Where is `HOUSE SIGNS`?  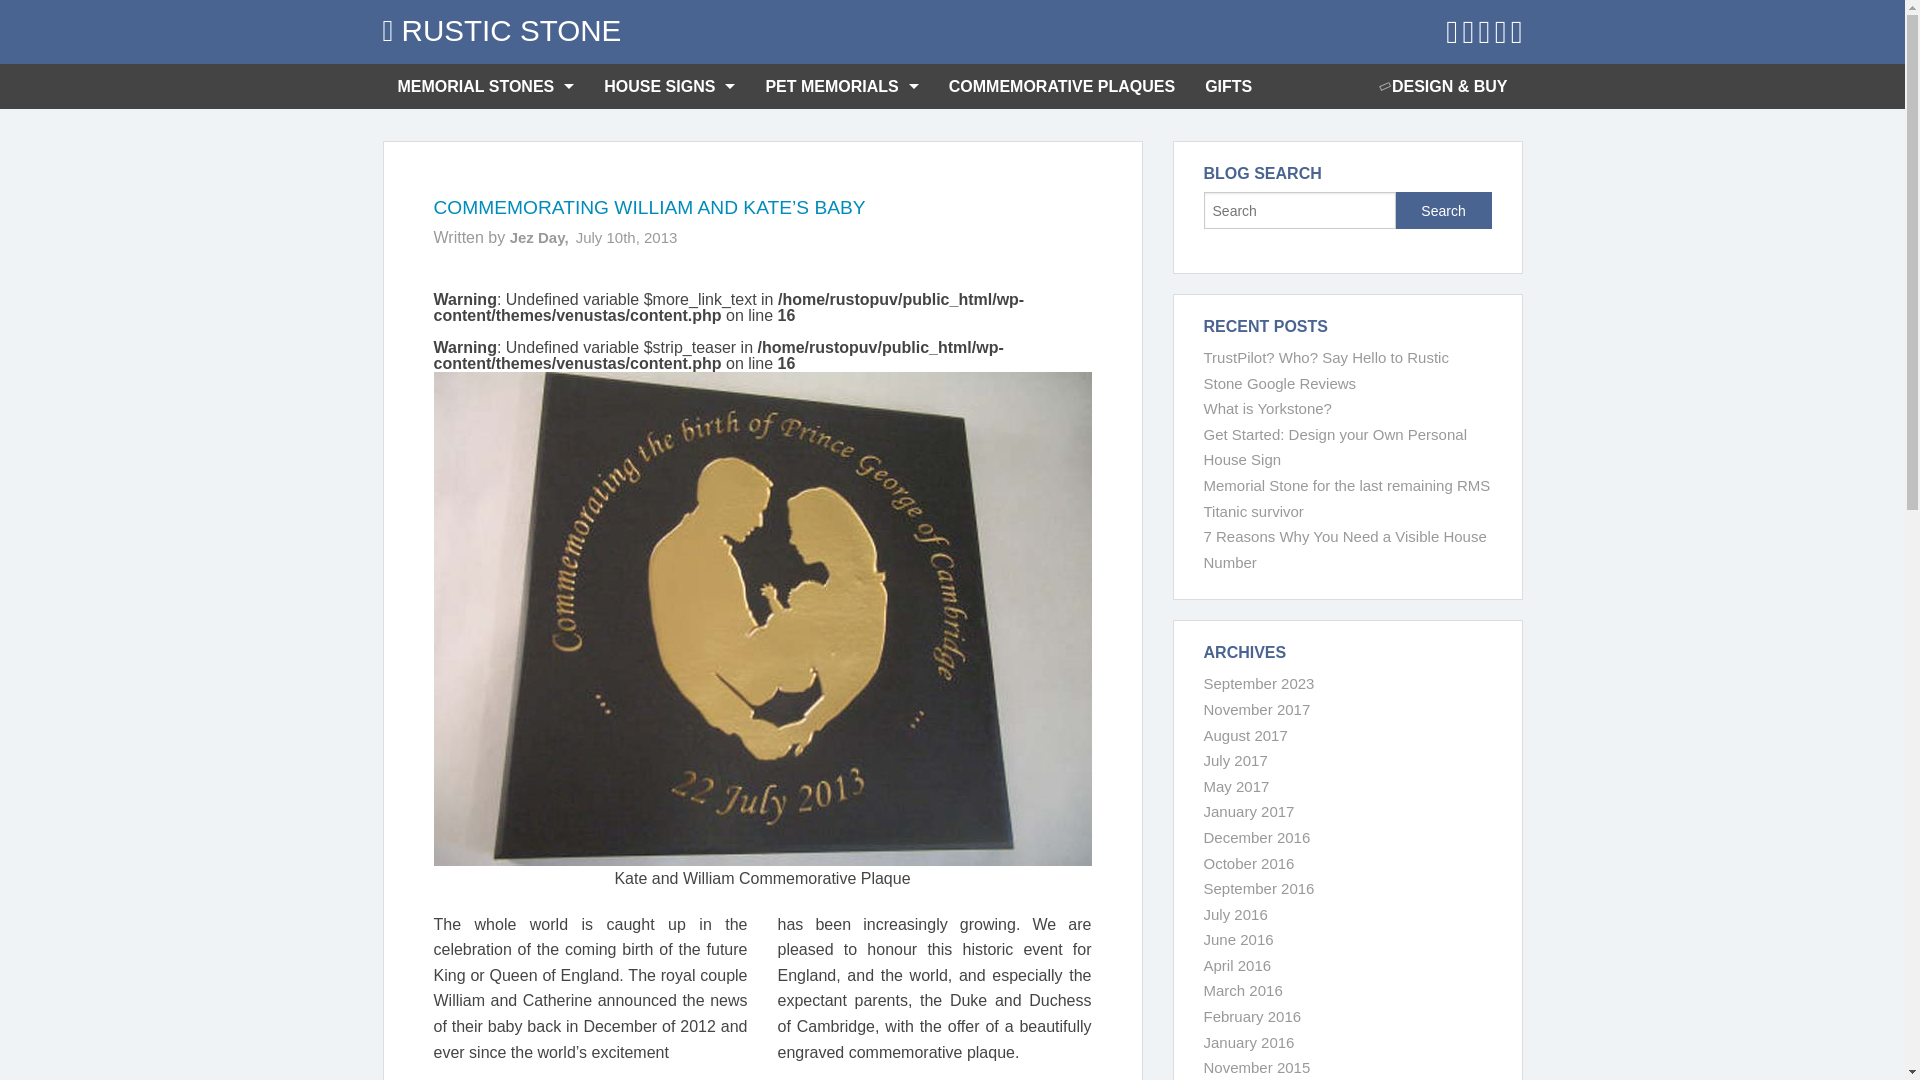
HOUSE SIGNS is located at coordinates (670, 86).